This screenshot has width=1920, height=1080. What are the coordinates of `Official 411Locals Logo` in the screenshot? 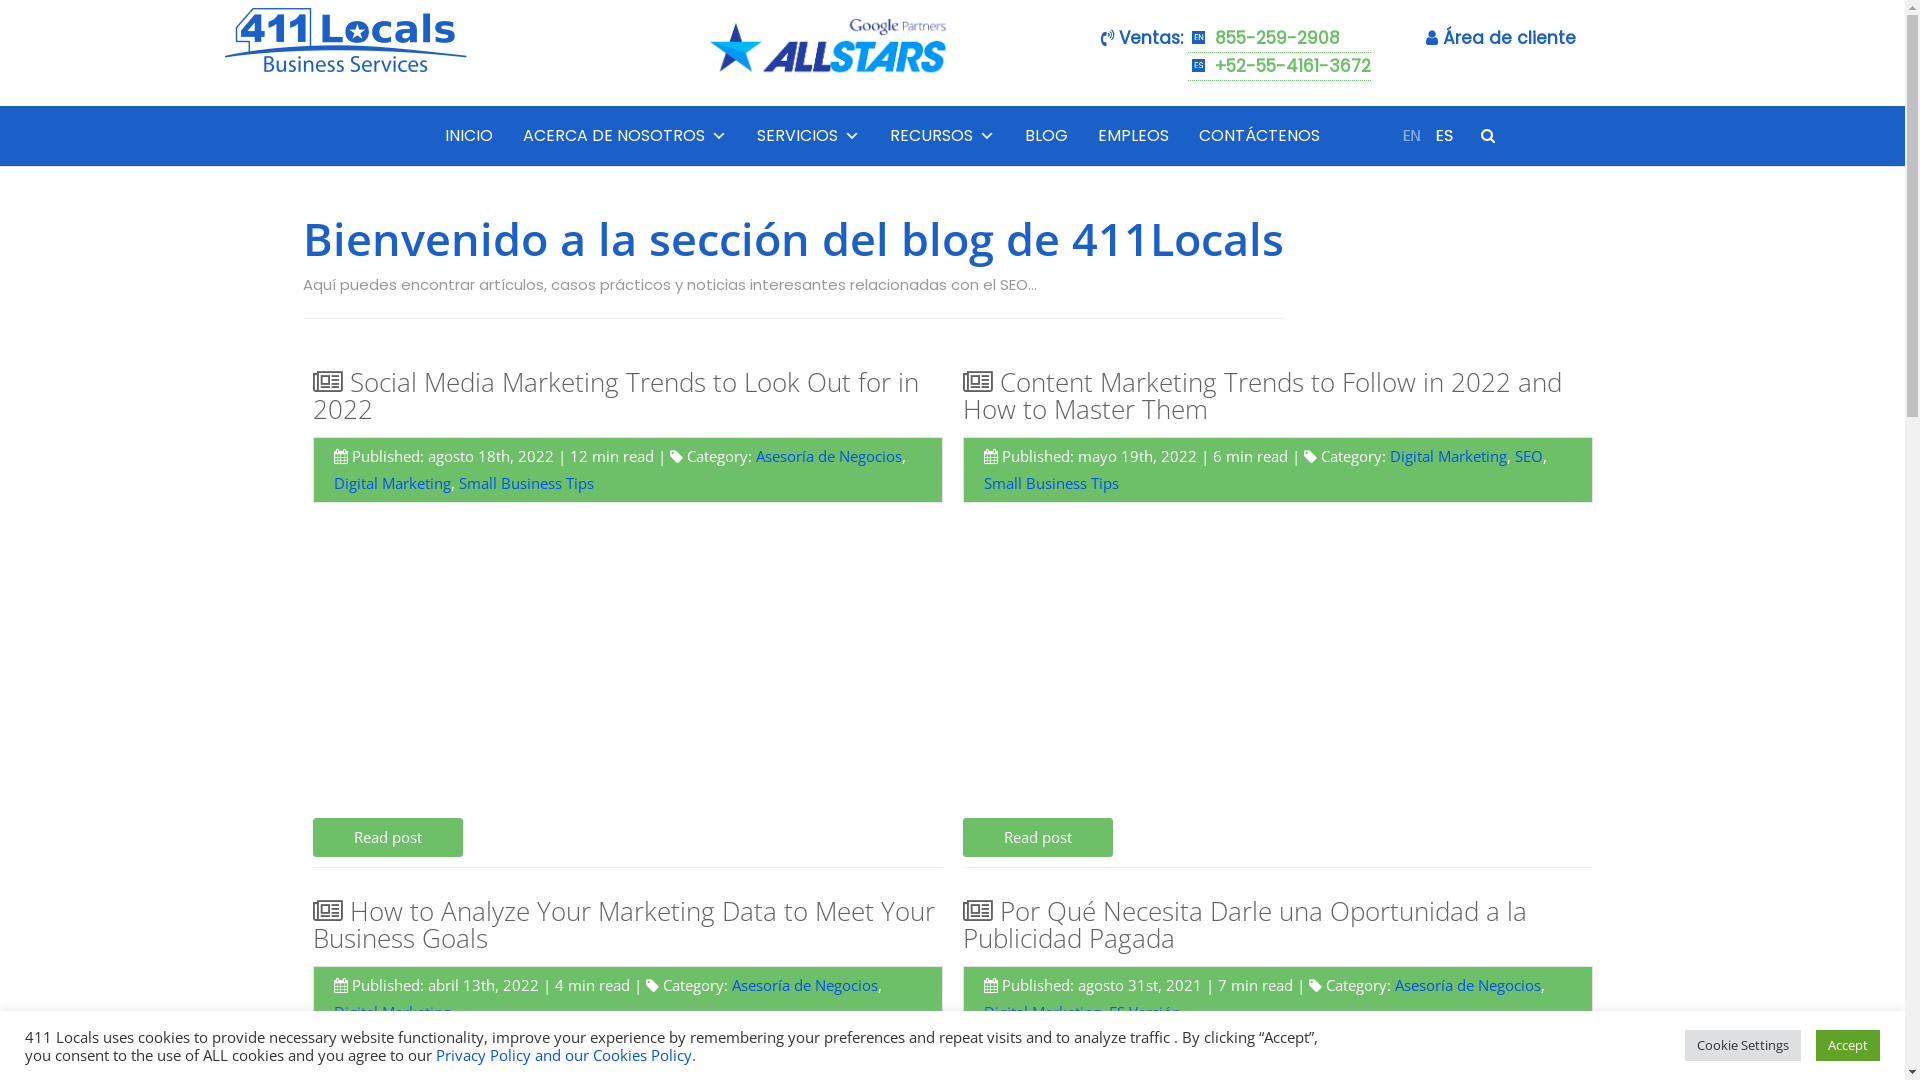 It's located at (345, 38).